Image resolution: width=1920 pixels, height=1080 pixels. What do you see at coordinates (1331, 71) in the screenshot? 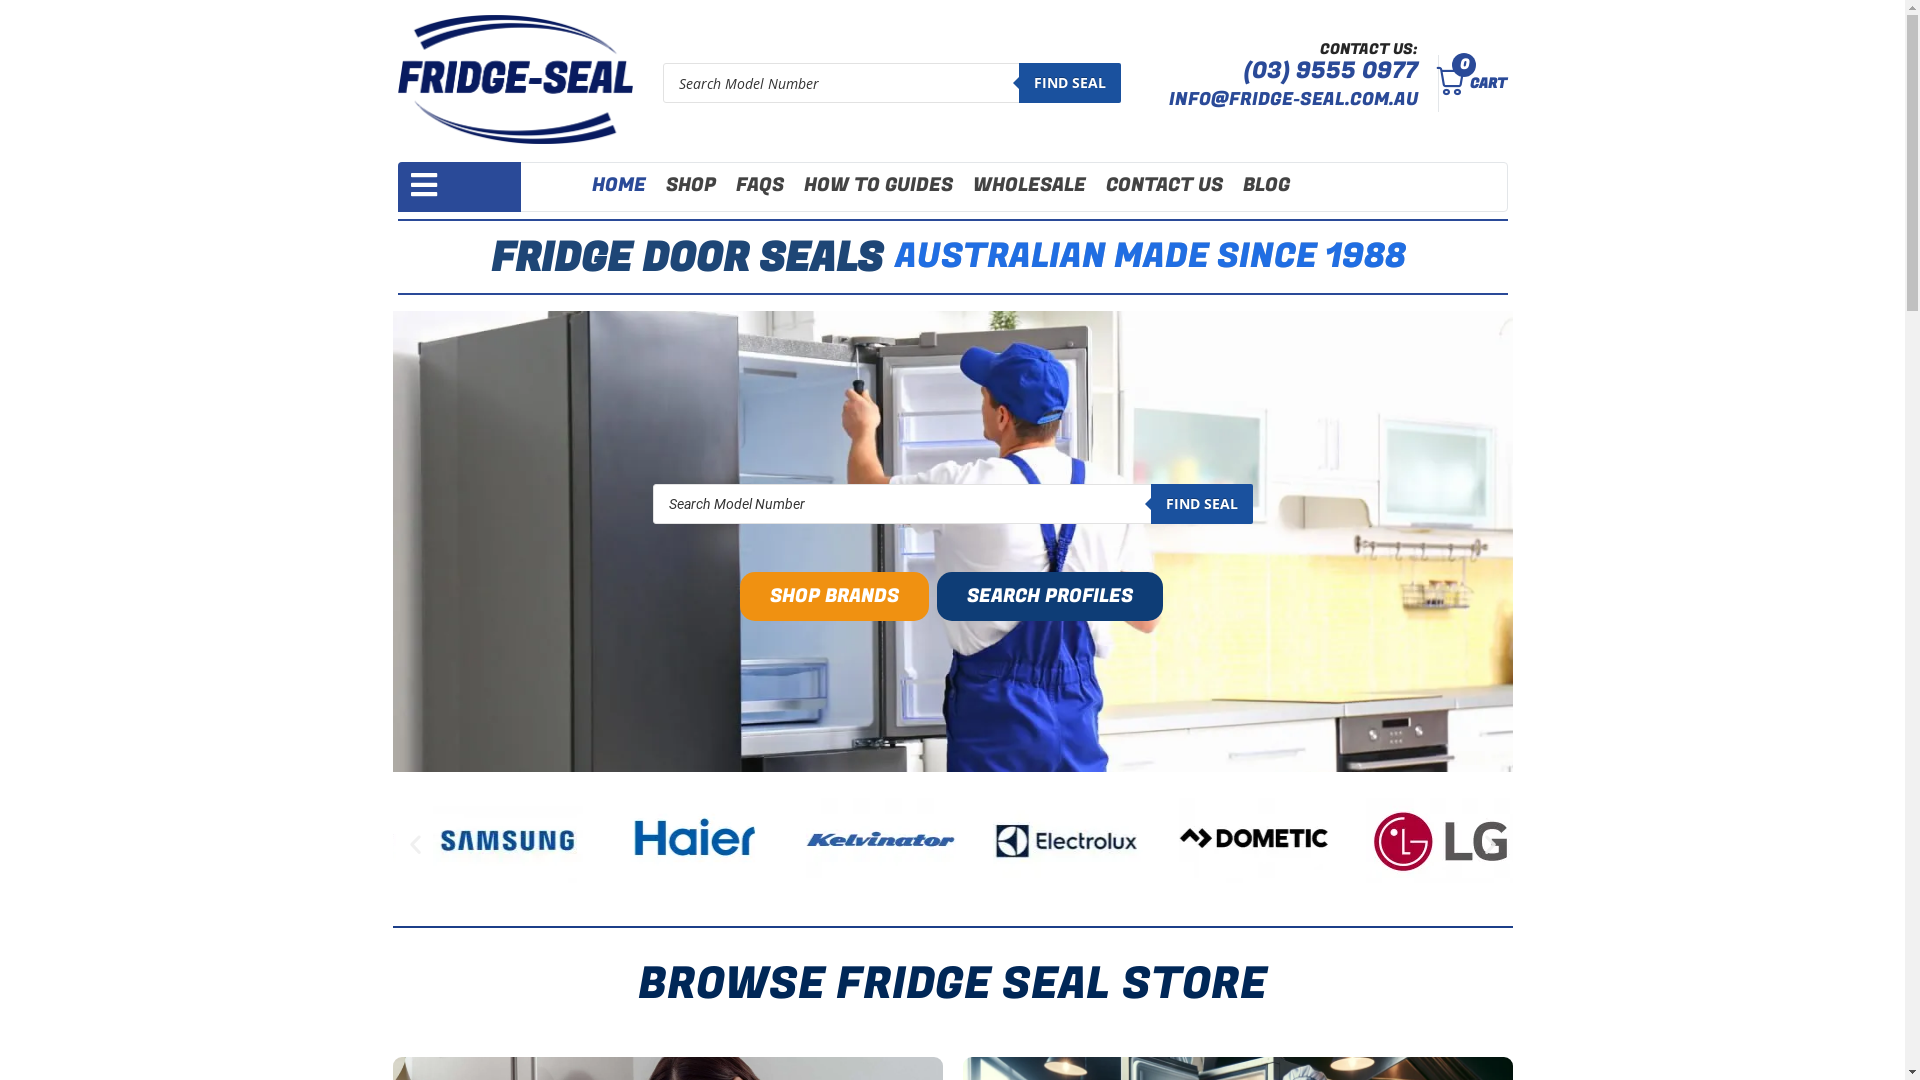
I see `(03) 9555 0977` at bounding box center [1331, 71].